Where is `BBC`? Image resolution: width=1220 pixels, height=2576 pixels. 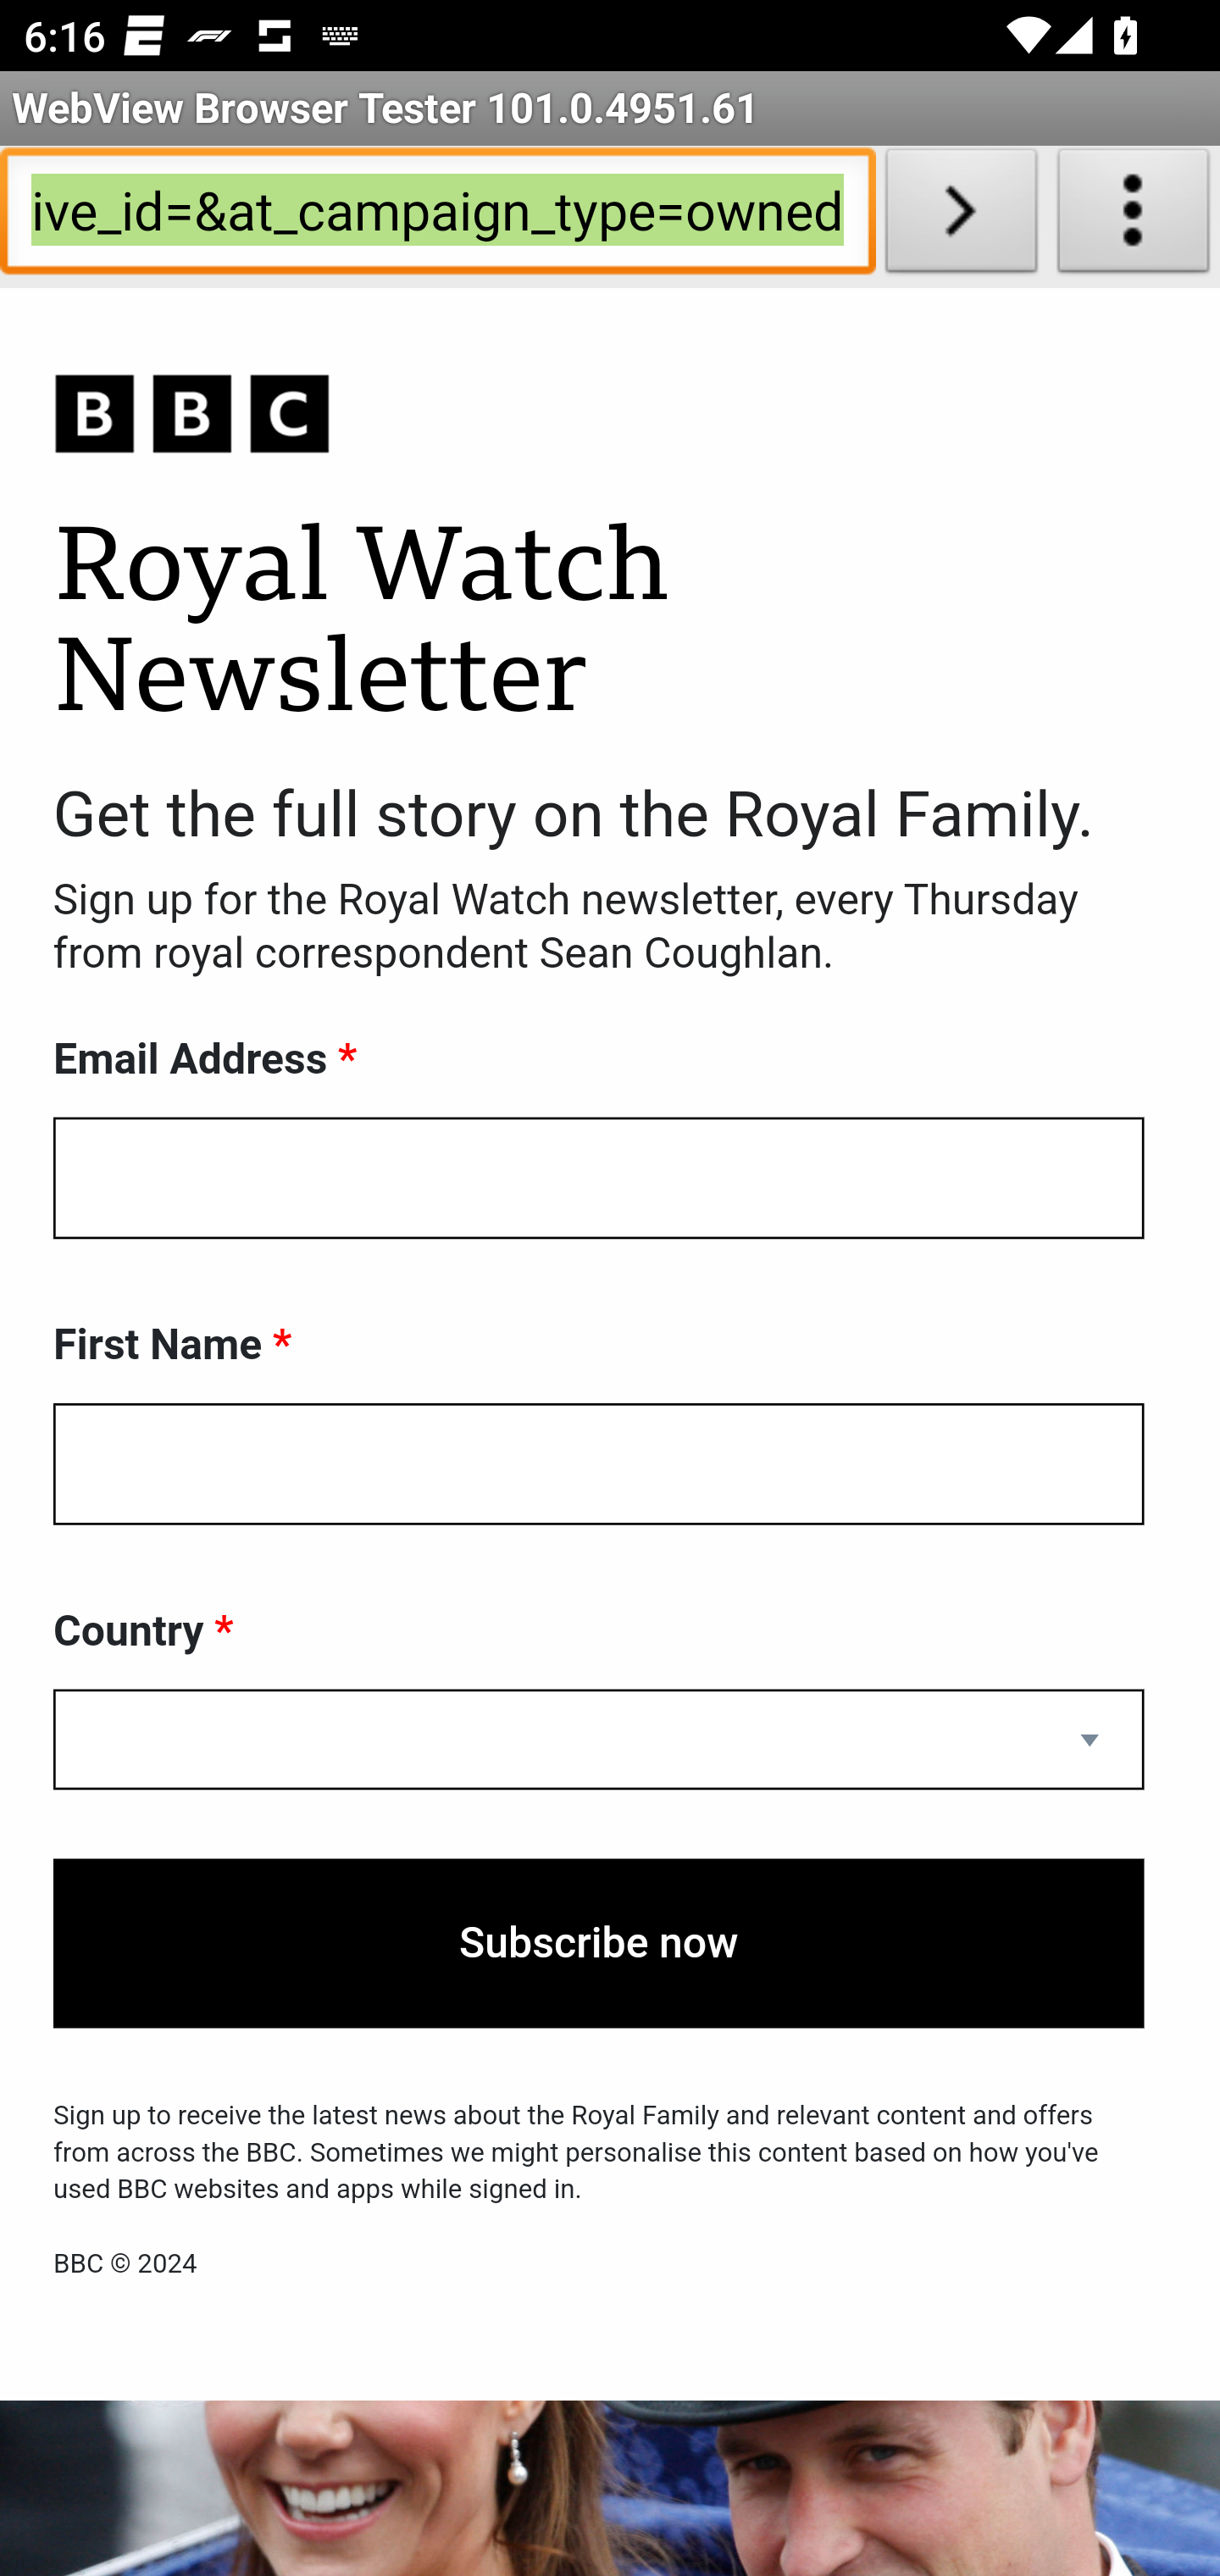
BBC is located at coordinates (599, 415).